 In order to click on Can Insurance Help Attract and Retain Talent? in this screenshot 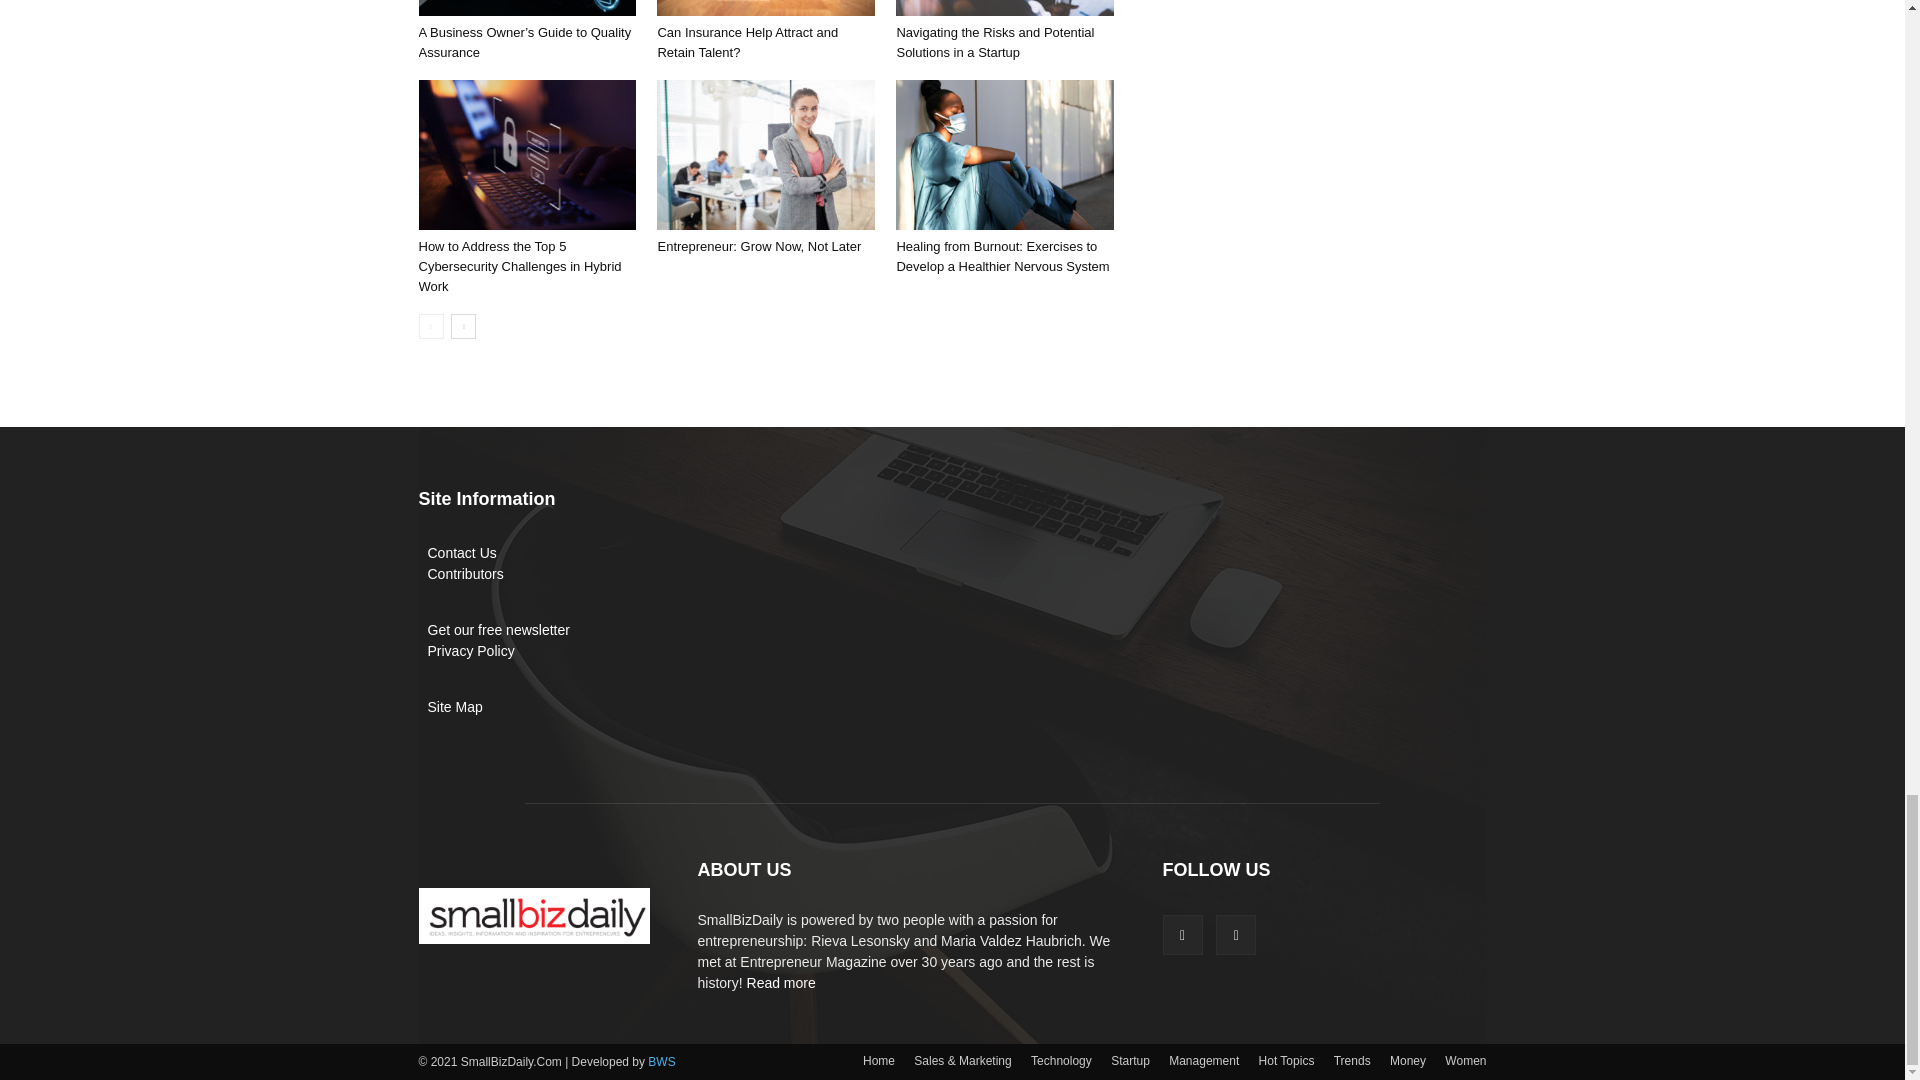, I will do `click(766, 8)`.